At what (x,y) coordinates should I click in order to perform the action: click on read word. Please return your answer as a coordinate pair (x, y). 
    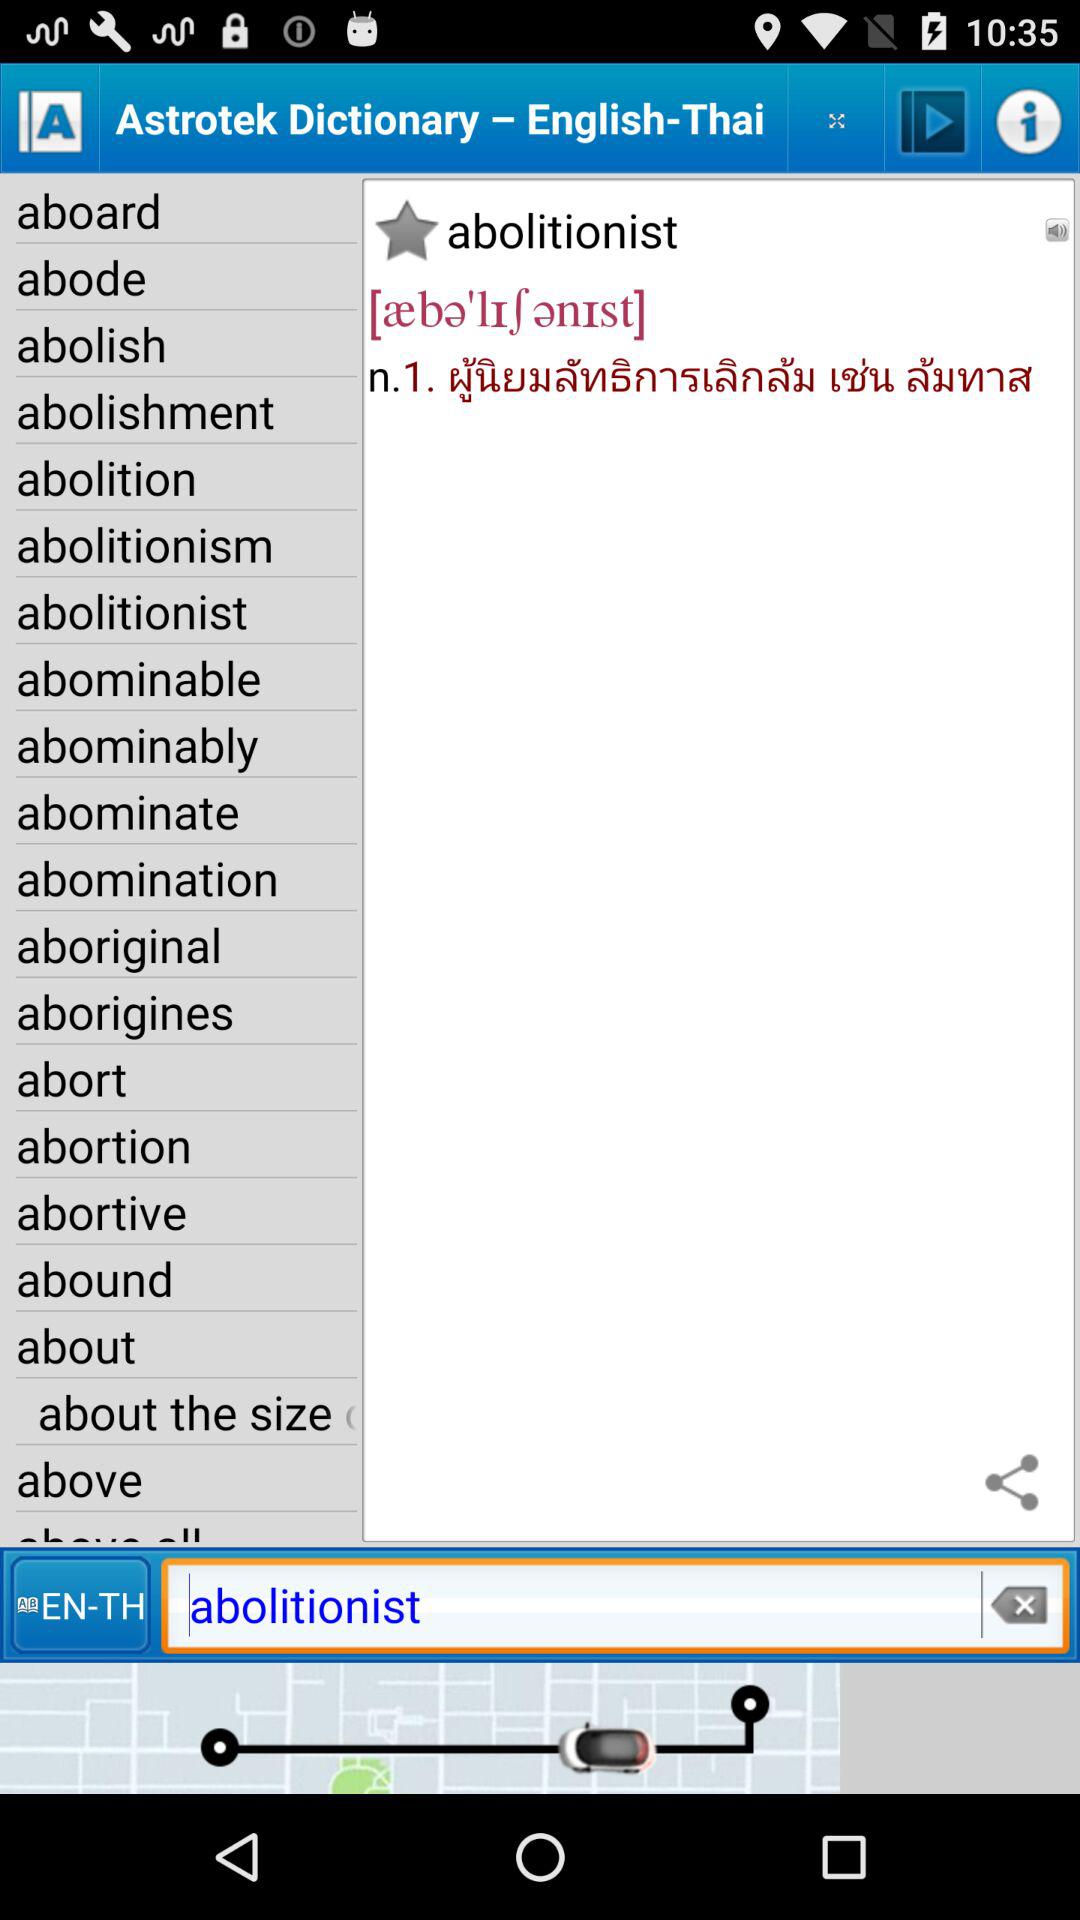
    Looking at the image, I should click on (1057, 230).